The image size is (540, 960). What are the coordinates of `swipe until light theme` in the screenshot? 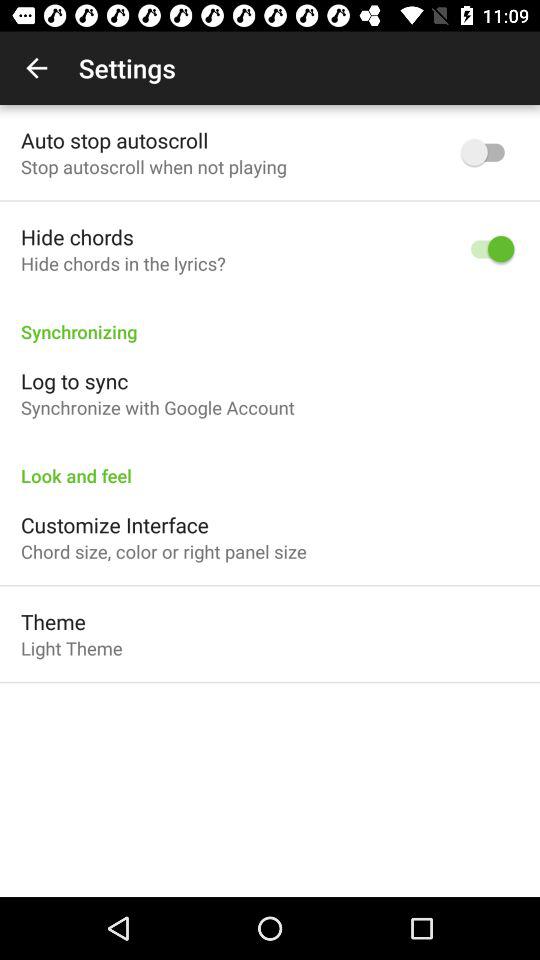 It's located at (72, 648).